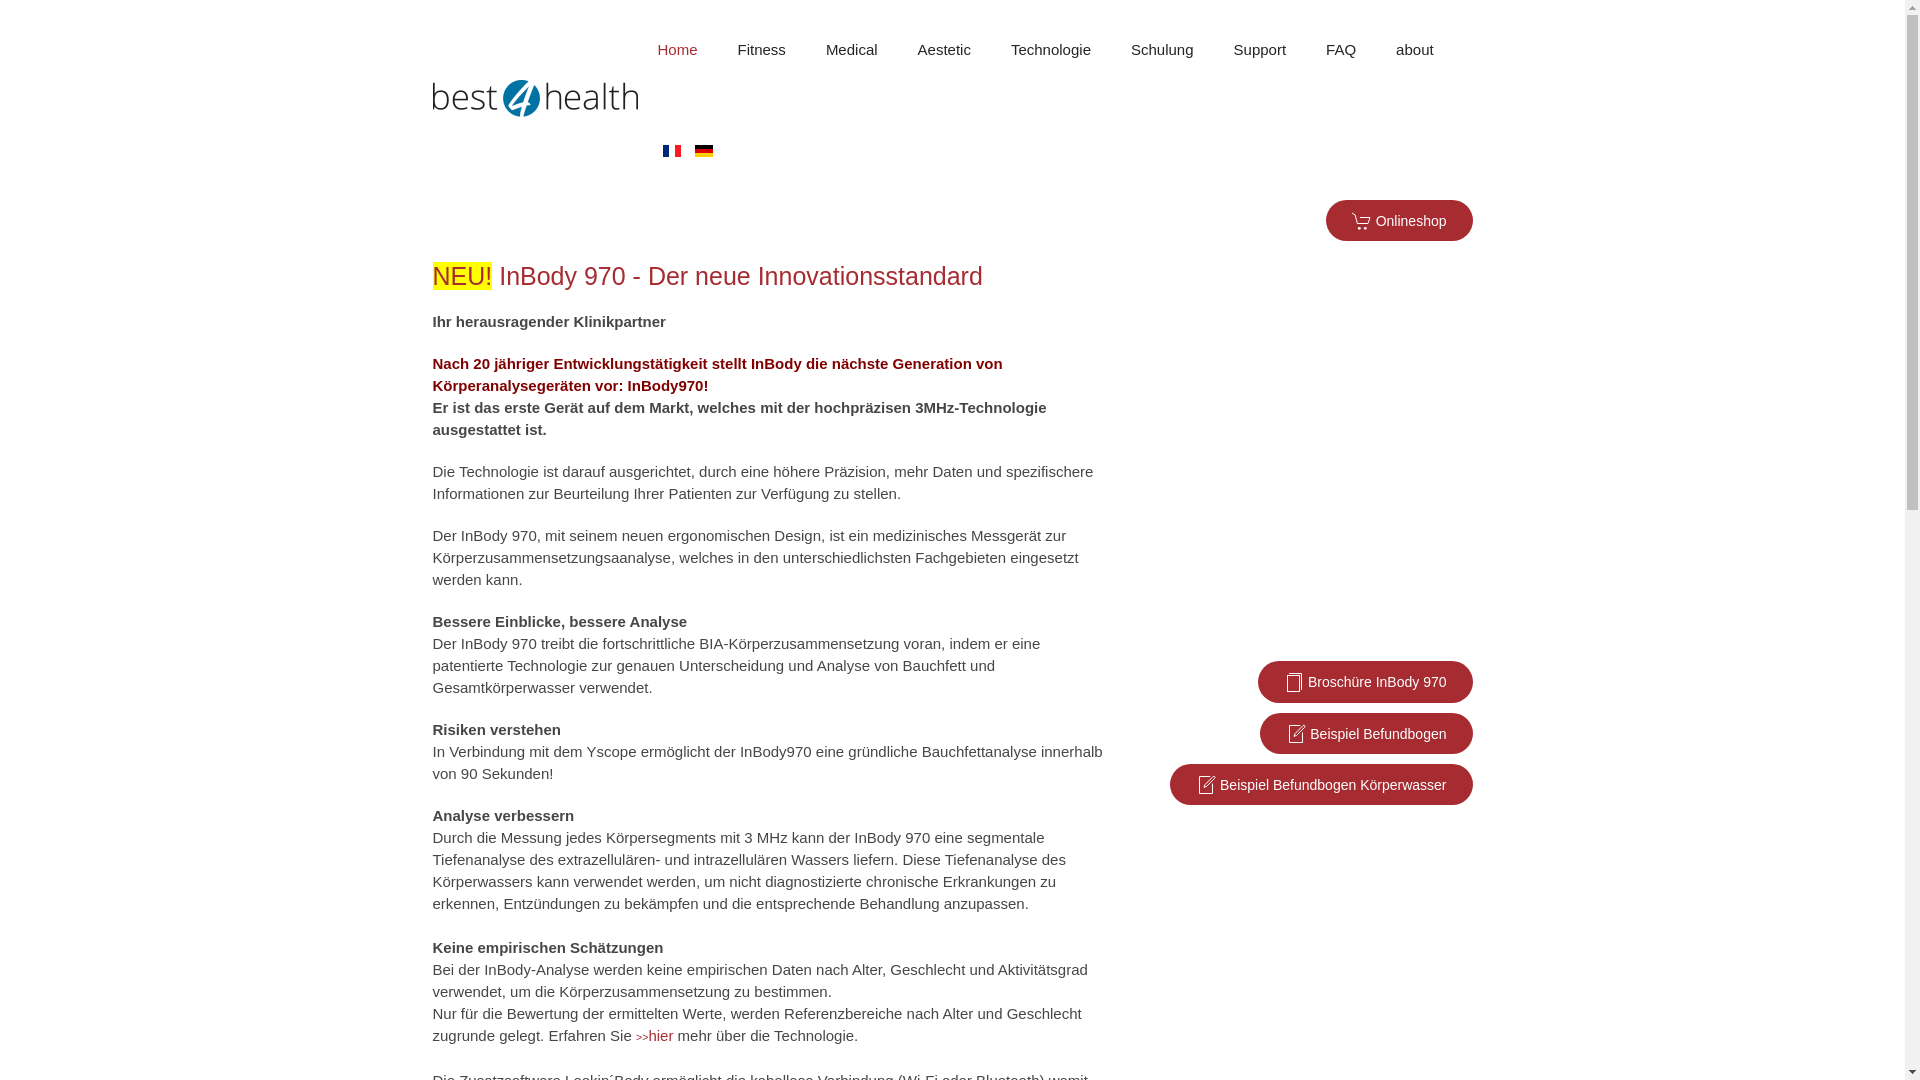  Describe the element at coordinates (1366, 734) in the screenshot. I see `Beispiel Befundbogen` at that location.